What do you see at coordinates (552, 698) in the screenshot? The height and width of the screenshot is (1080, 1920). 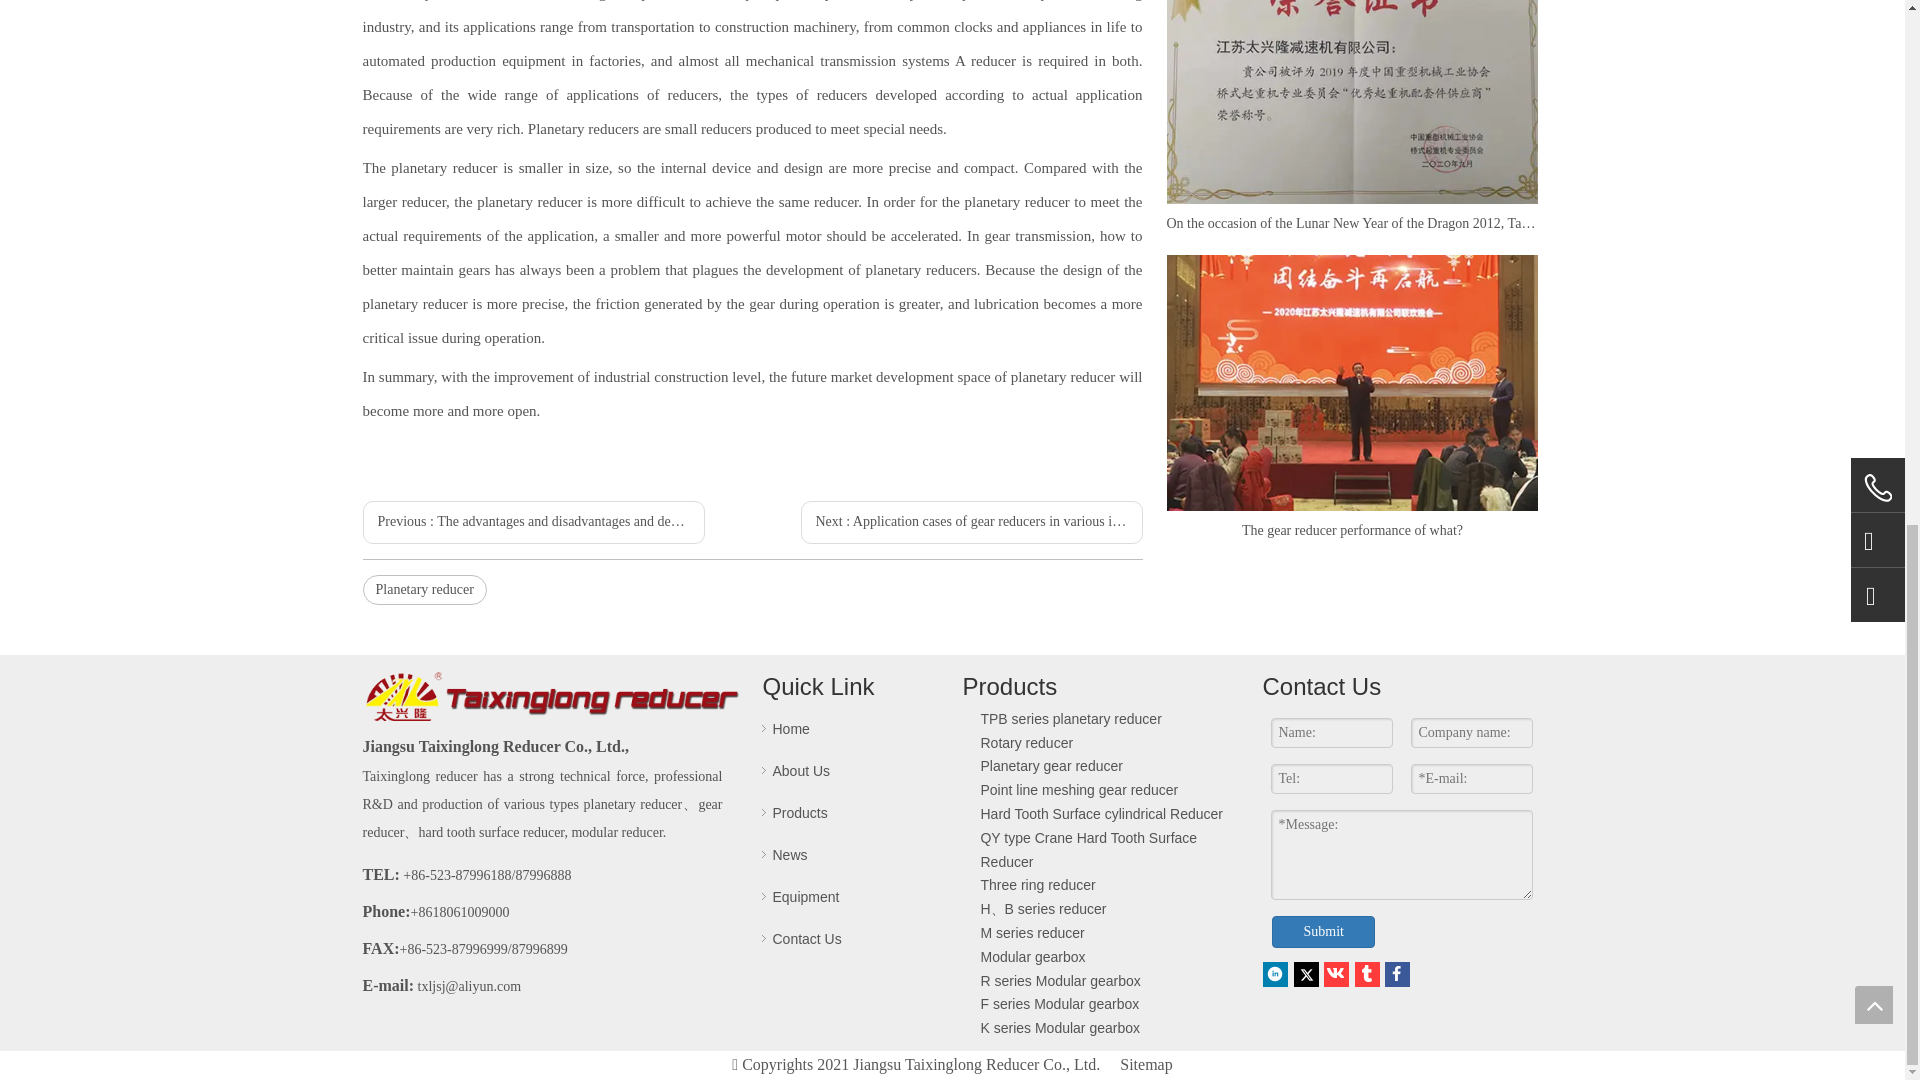 I see `logo-d` at bounding box center [552, 698].